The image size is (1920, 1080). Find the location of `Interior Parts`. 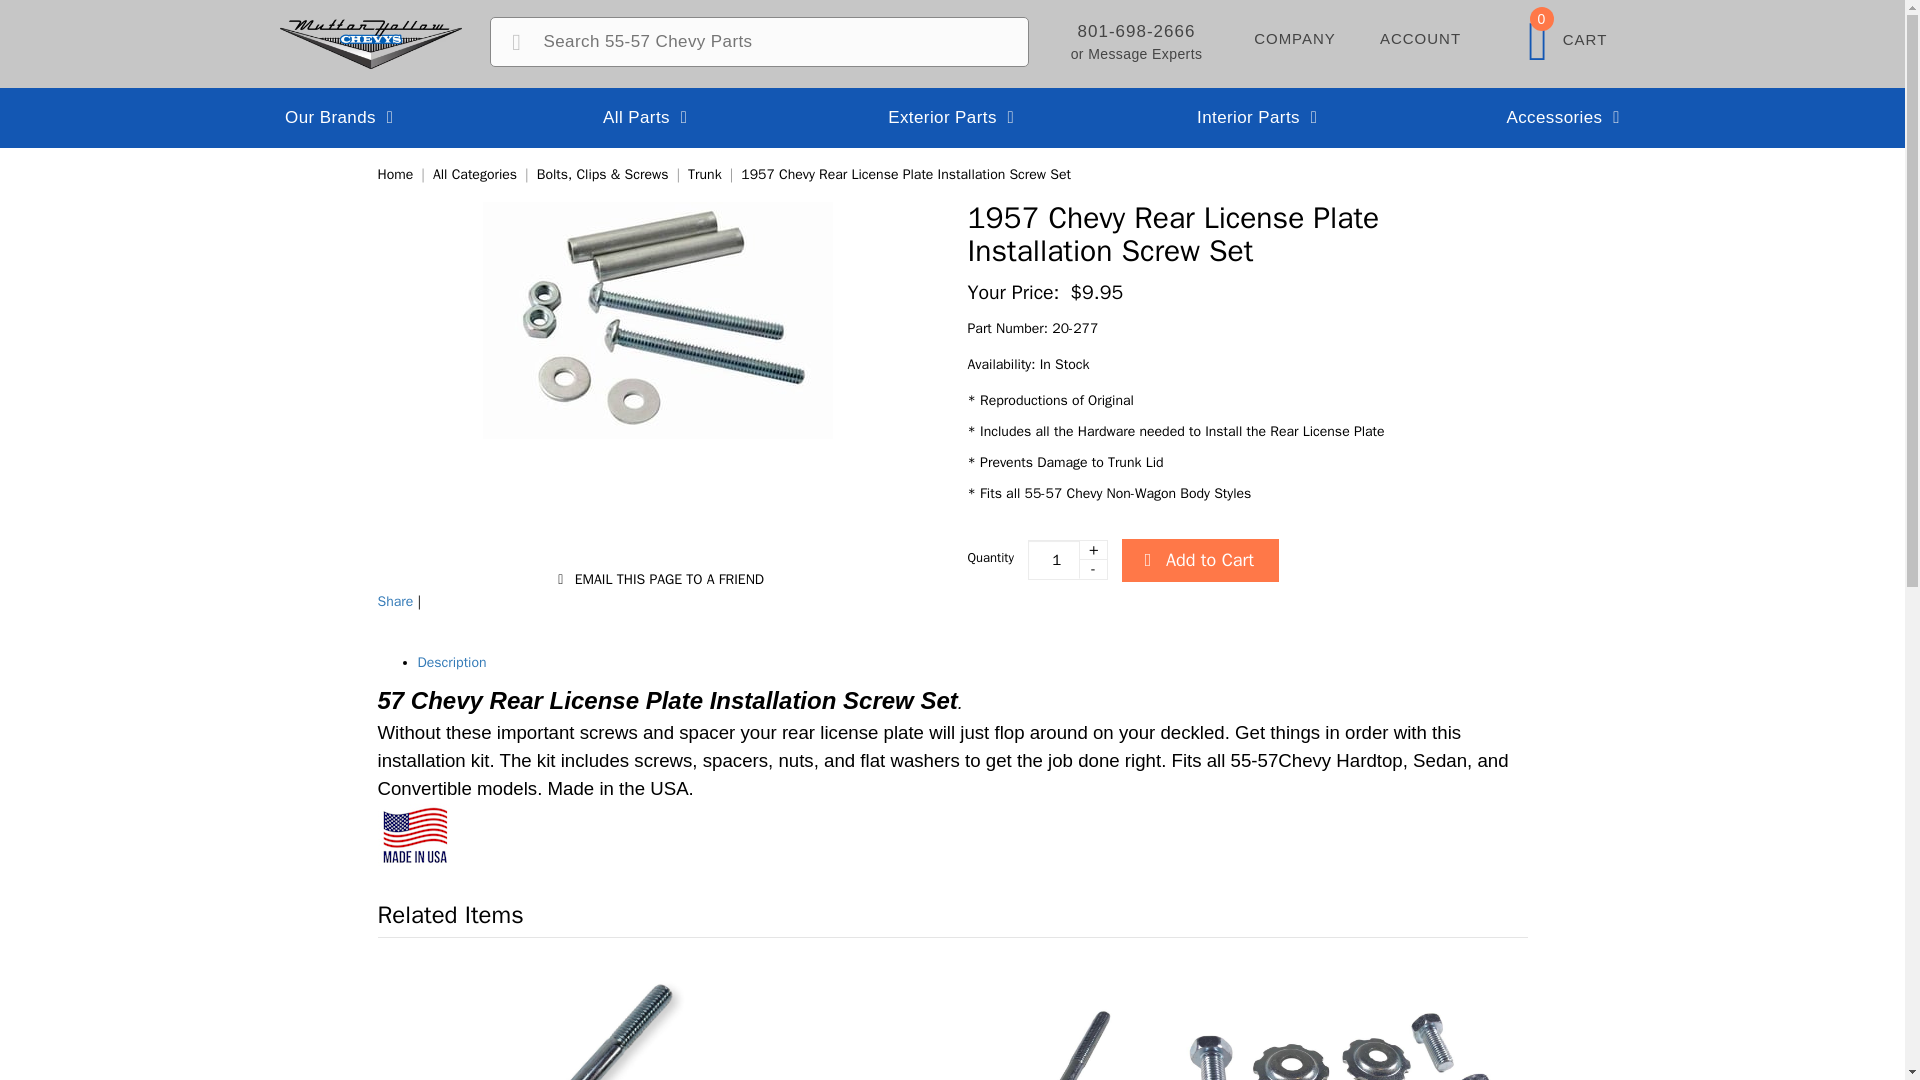

Interior Parts is located at coordinates (1564, 117).